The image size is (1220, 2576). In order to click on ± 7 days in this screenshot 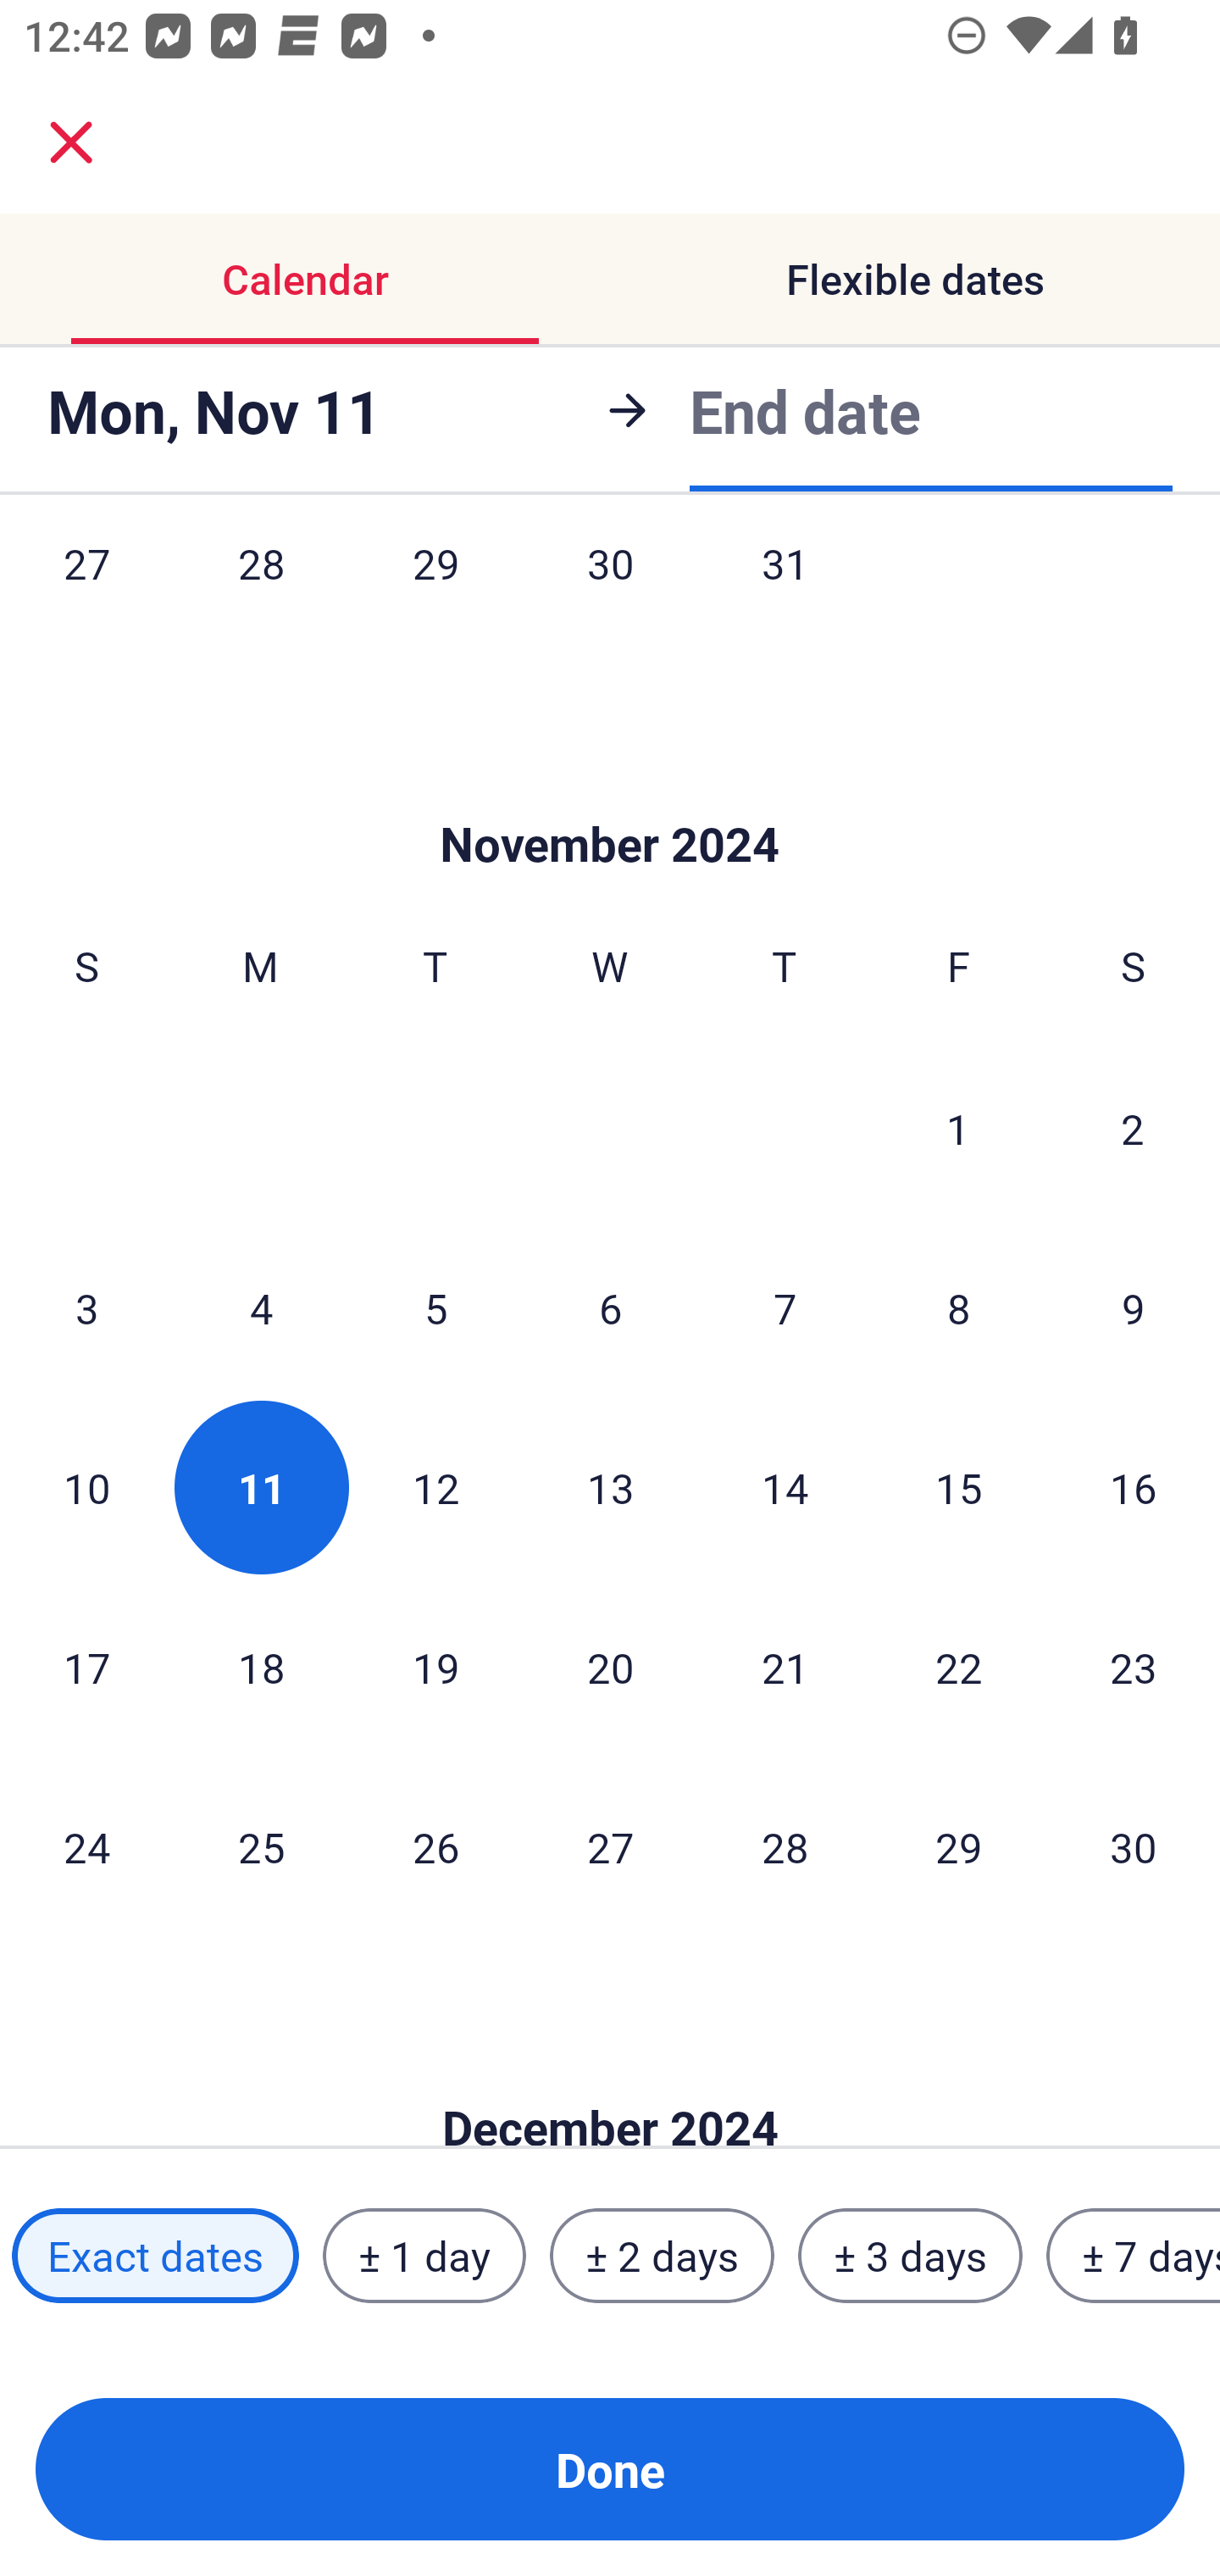, I will do `click(1134, 2255)`.